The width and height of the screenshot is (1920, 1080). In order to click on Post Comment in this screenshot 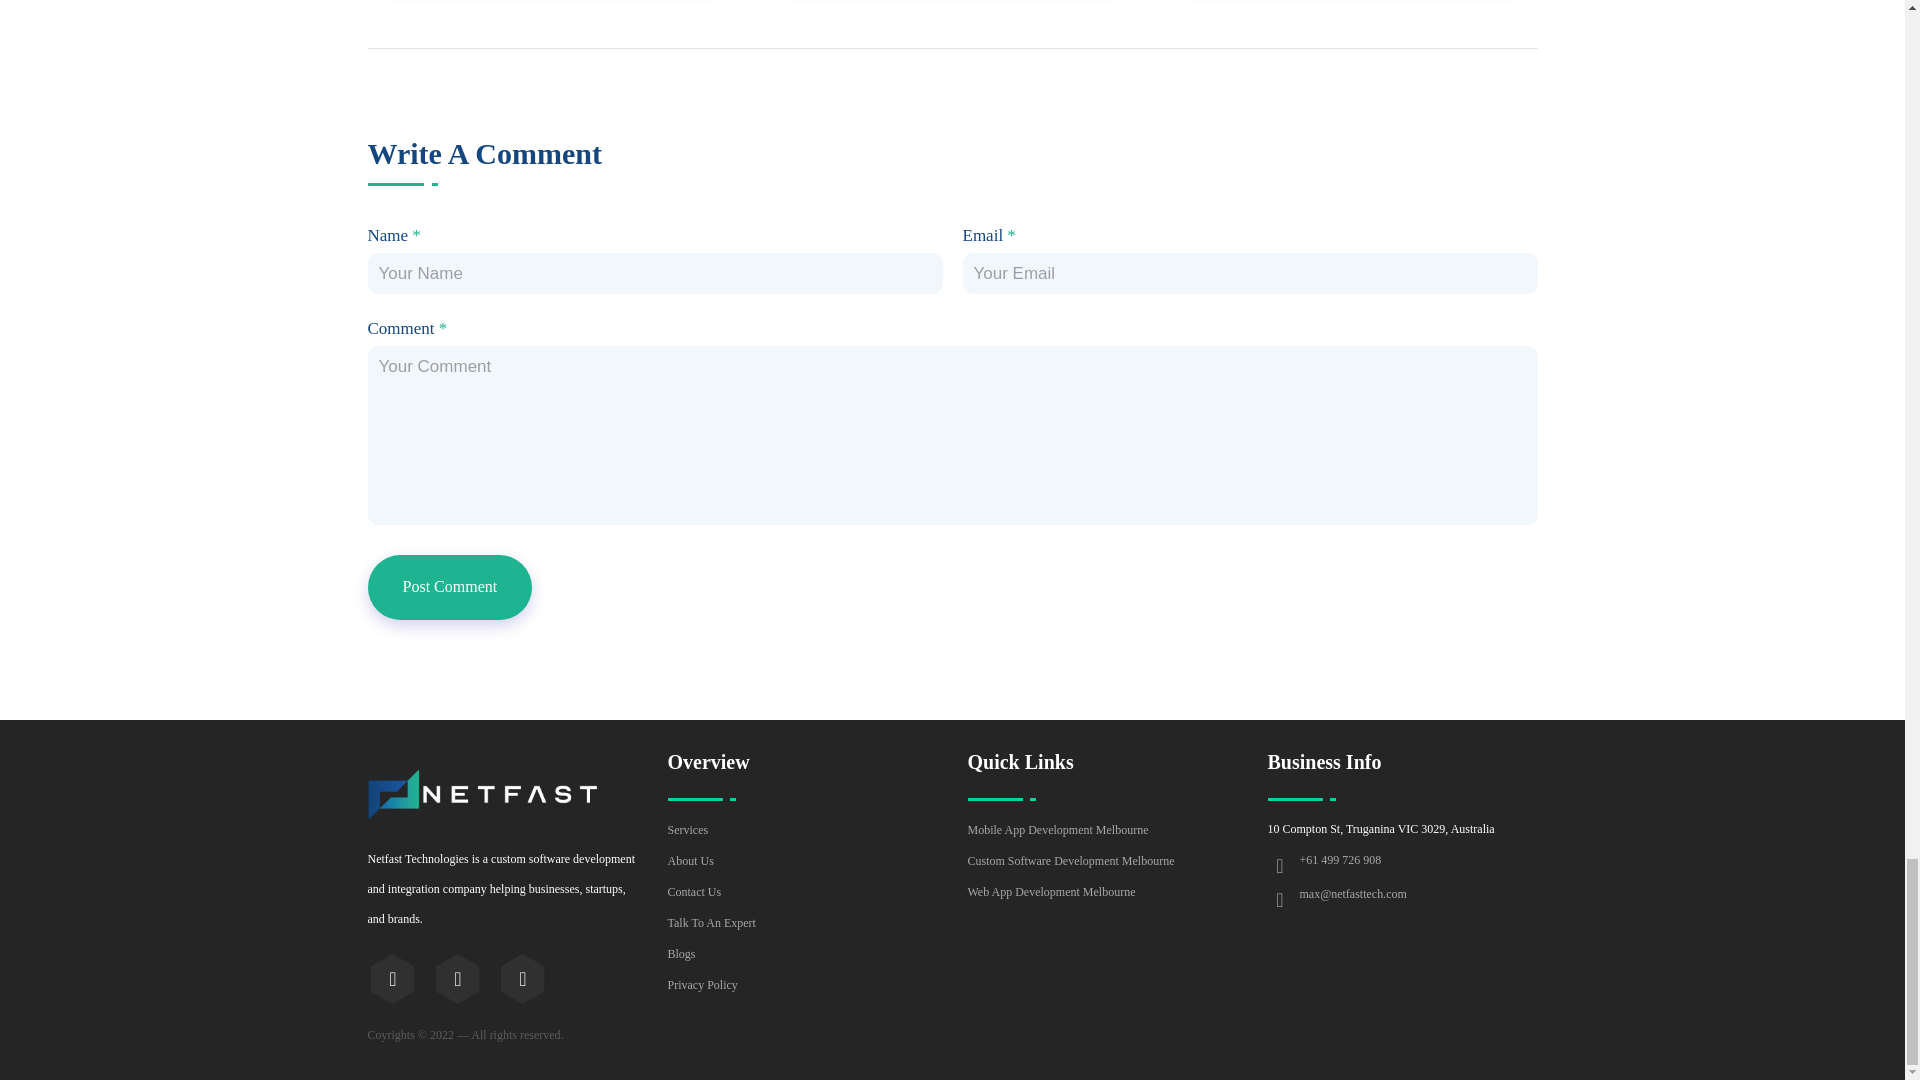, I will do `click(450, 587)`.